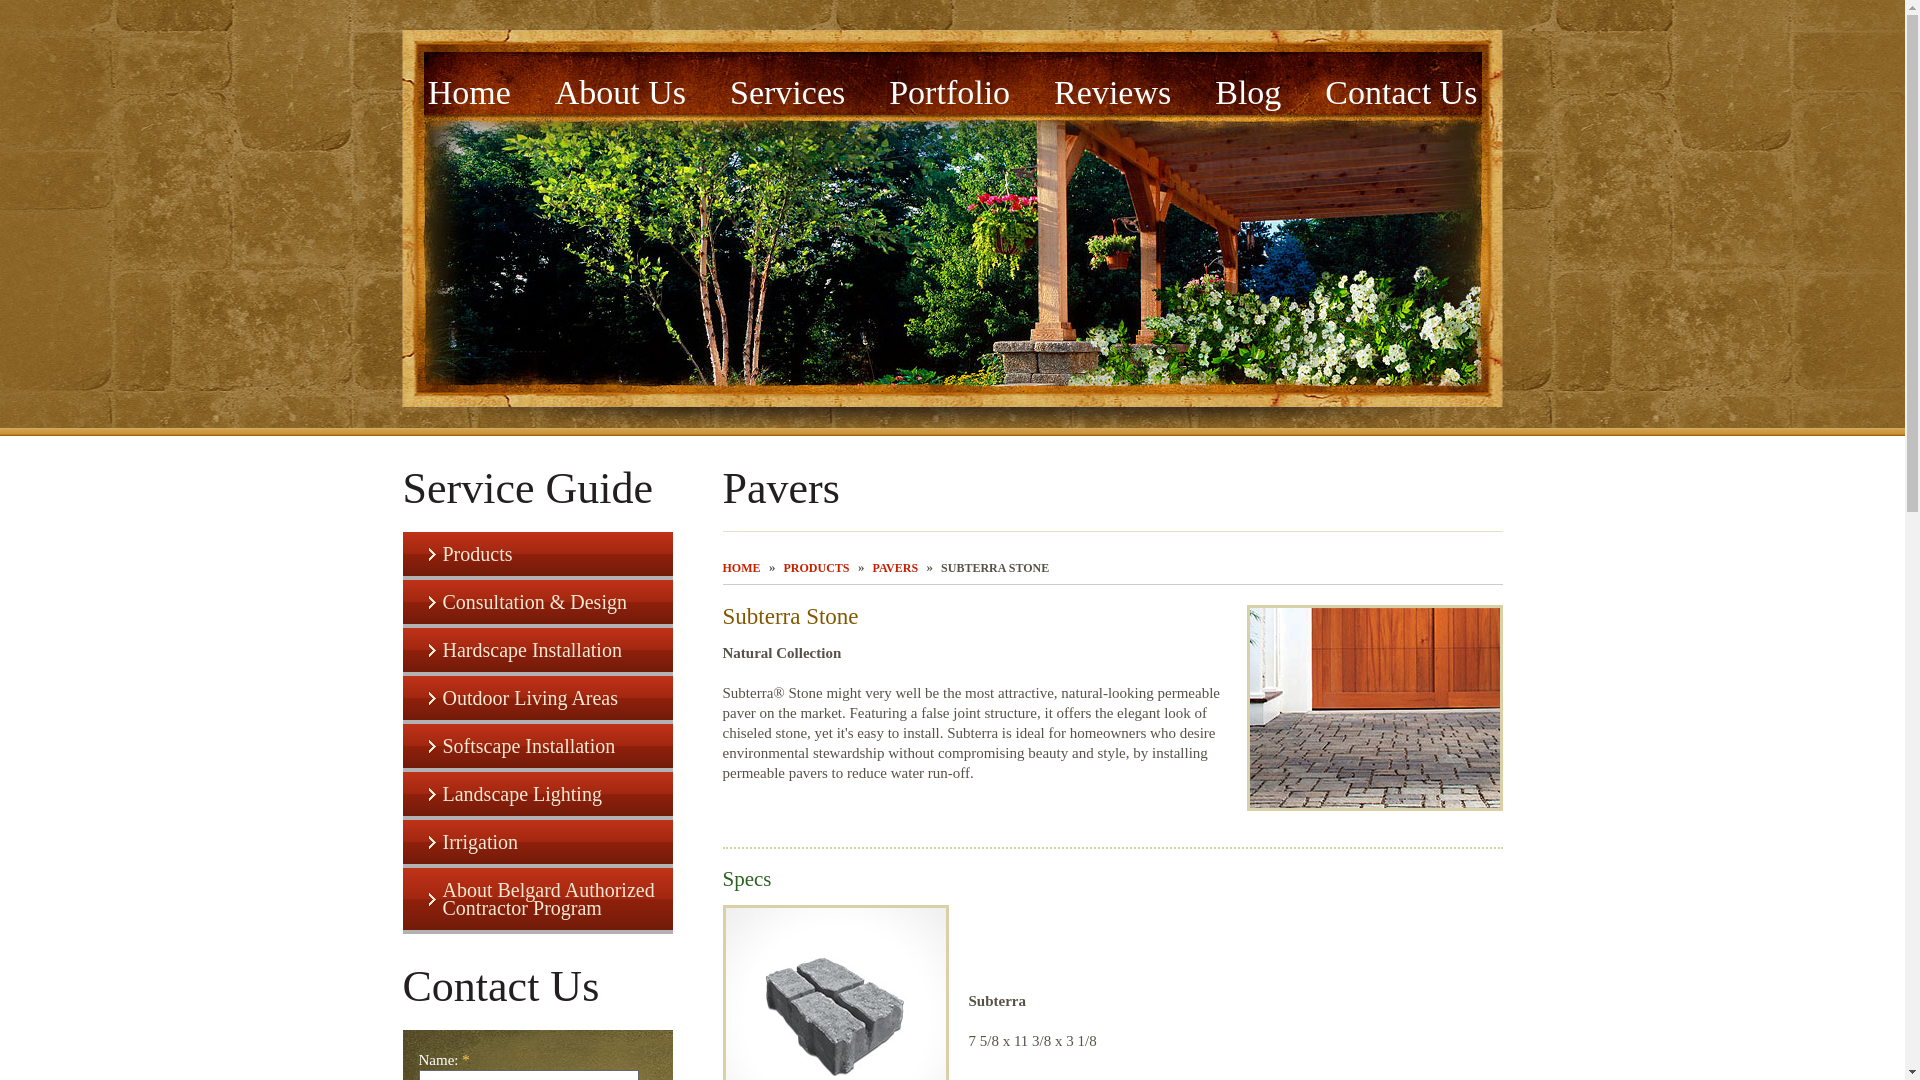 The width and height of the screenshot is (1920, 1080). Describe the element at coordinates (469, 84) in the screenshot. I see `Home` at that location.